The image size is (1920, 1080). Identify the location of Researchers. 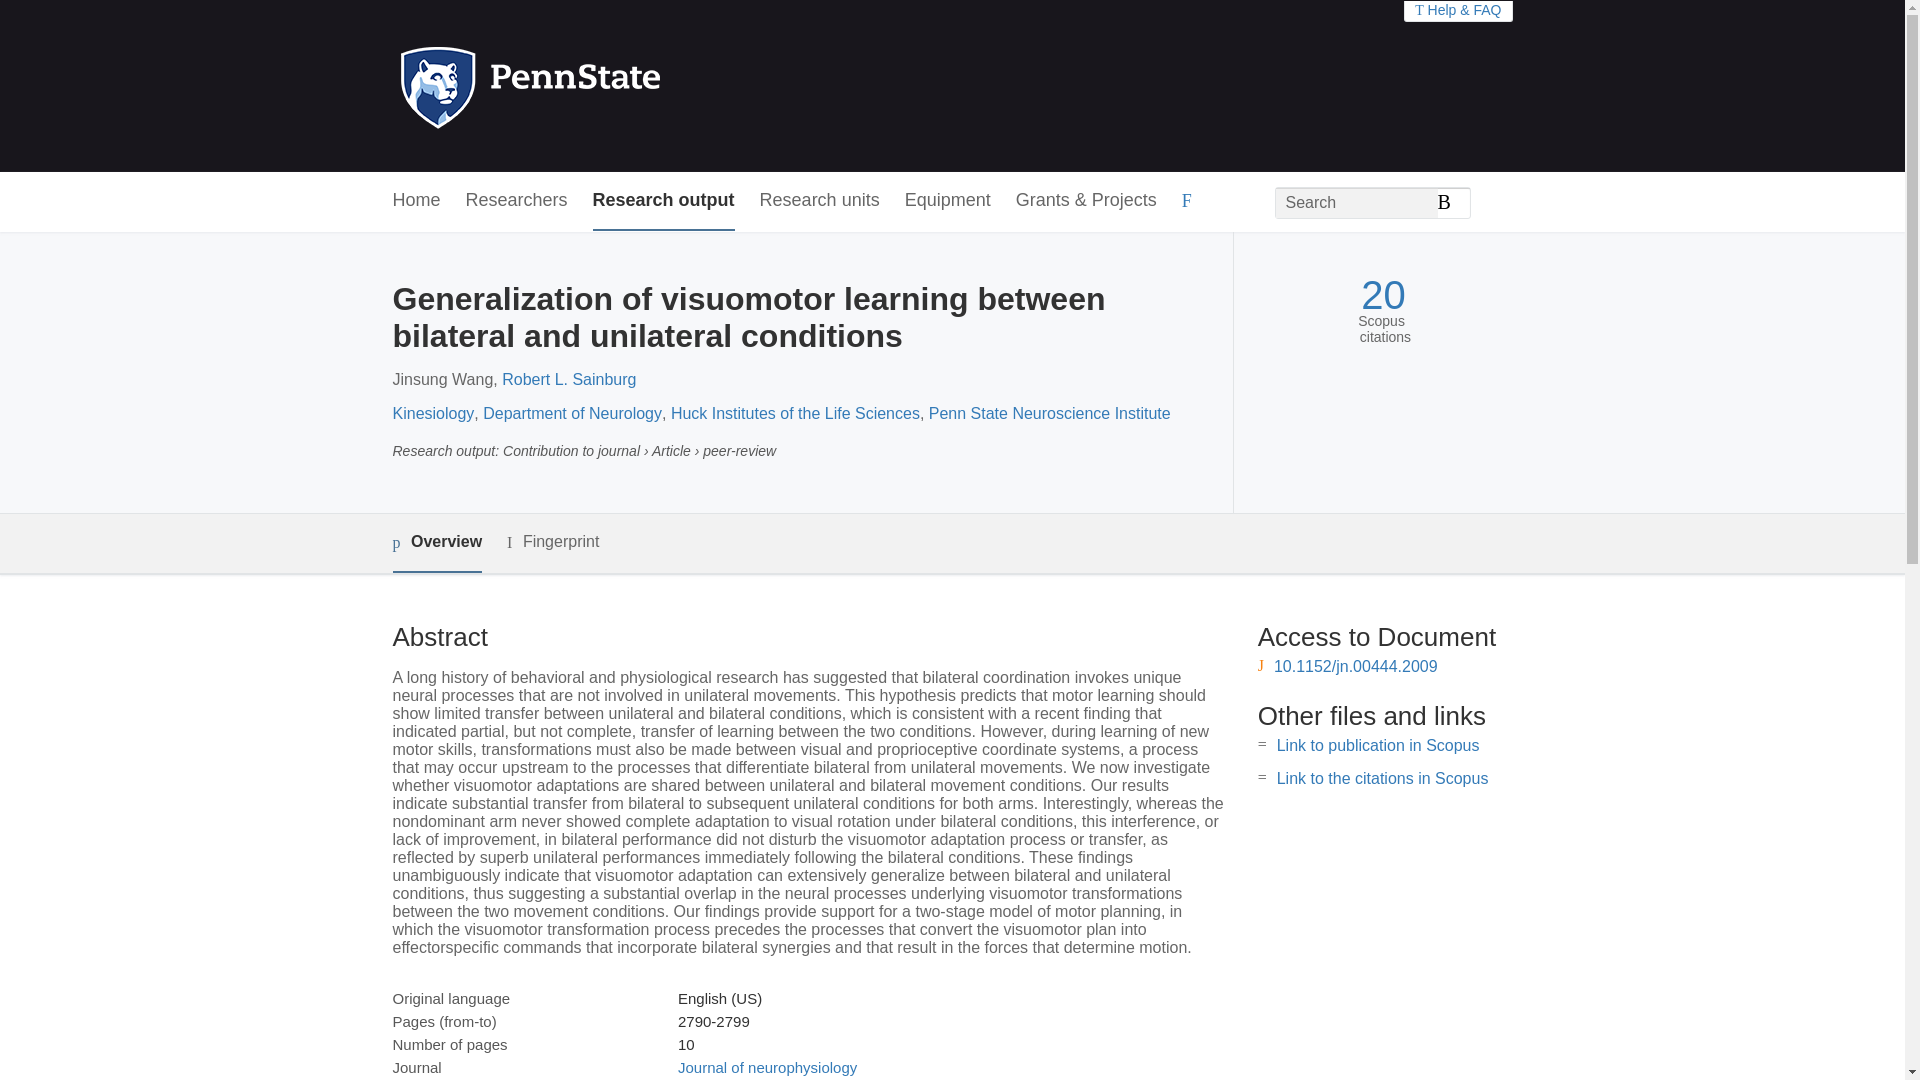
(517, 201).